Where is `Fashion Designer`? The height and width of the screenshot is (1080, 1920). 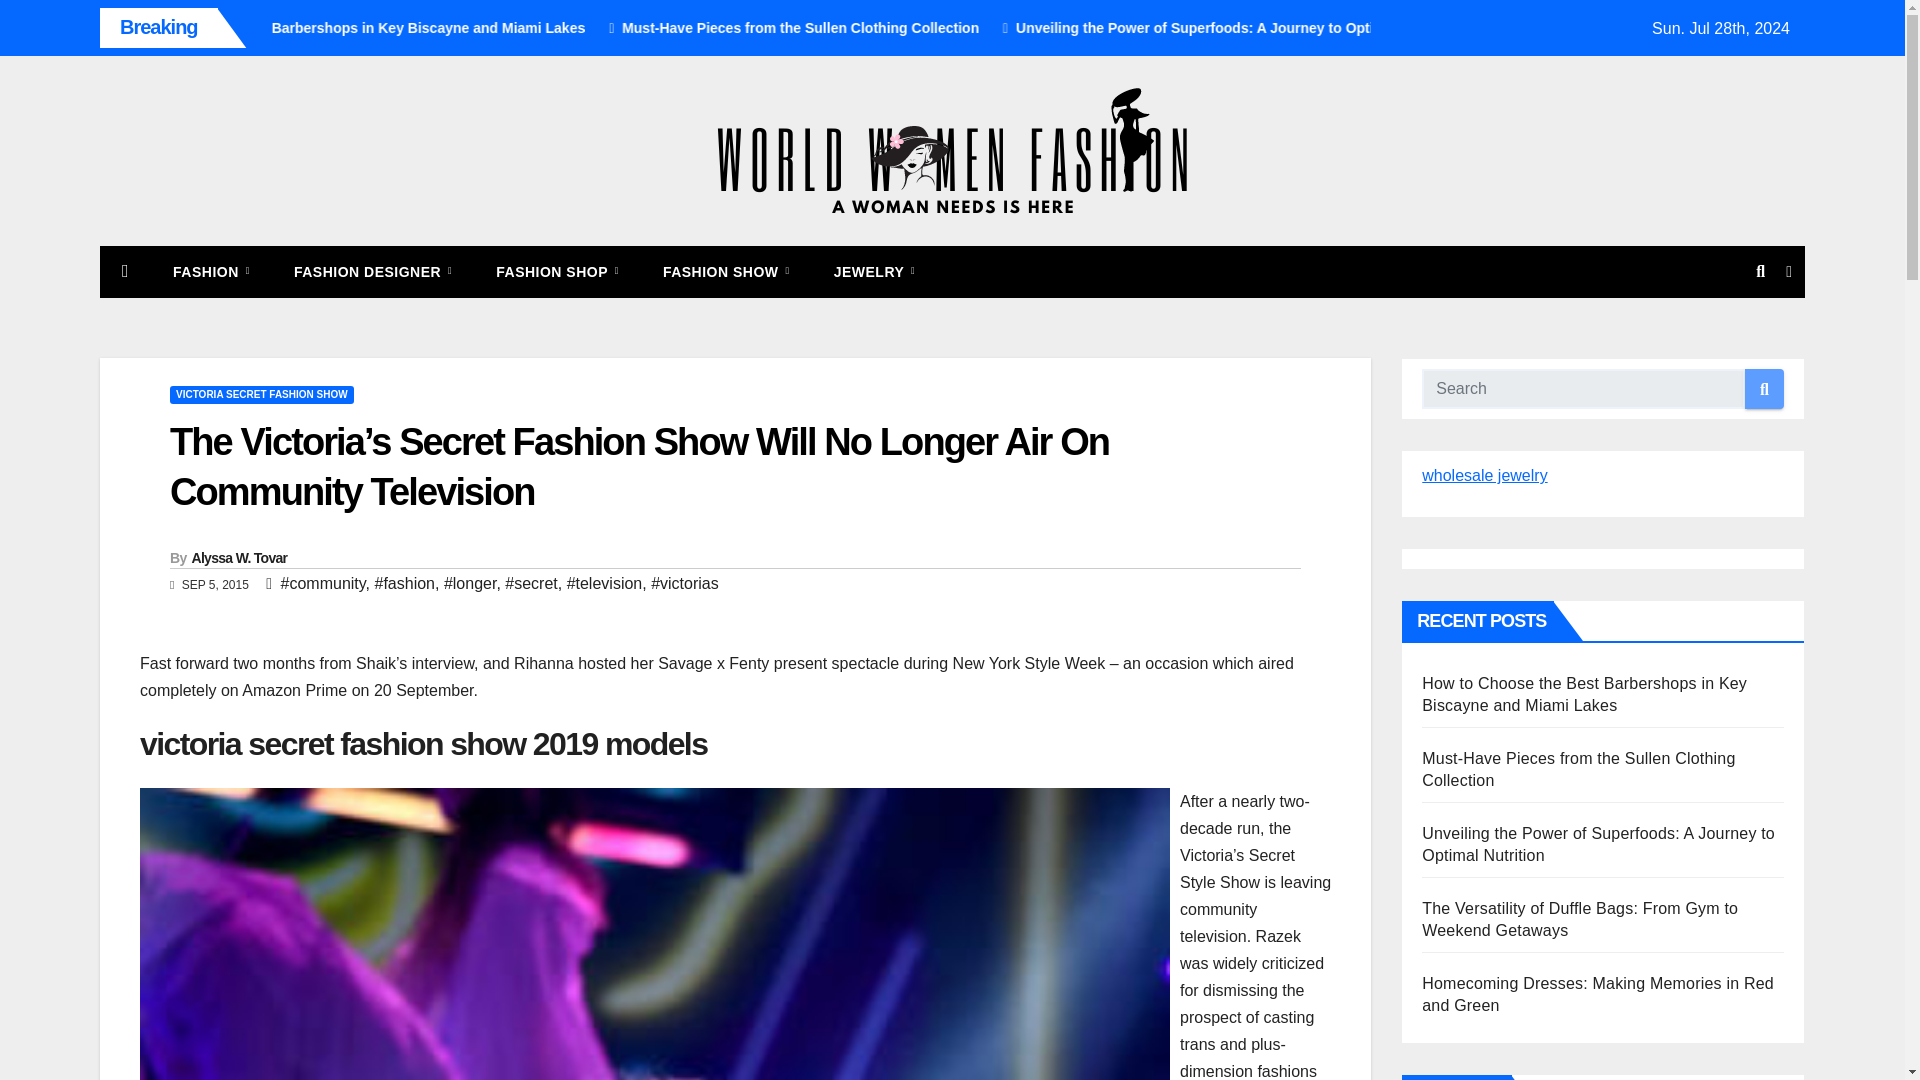 Fashion Designer is located at coordinates (373, 272).